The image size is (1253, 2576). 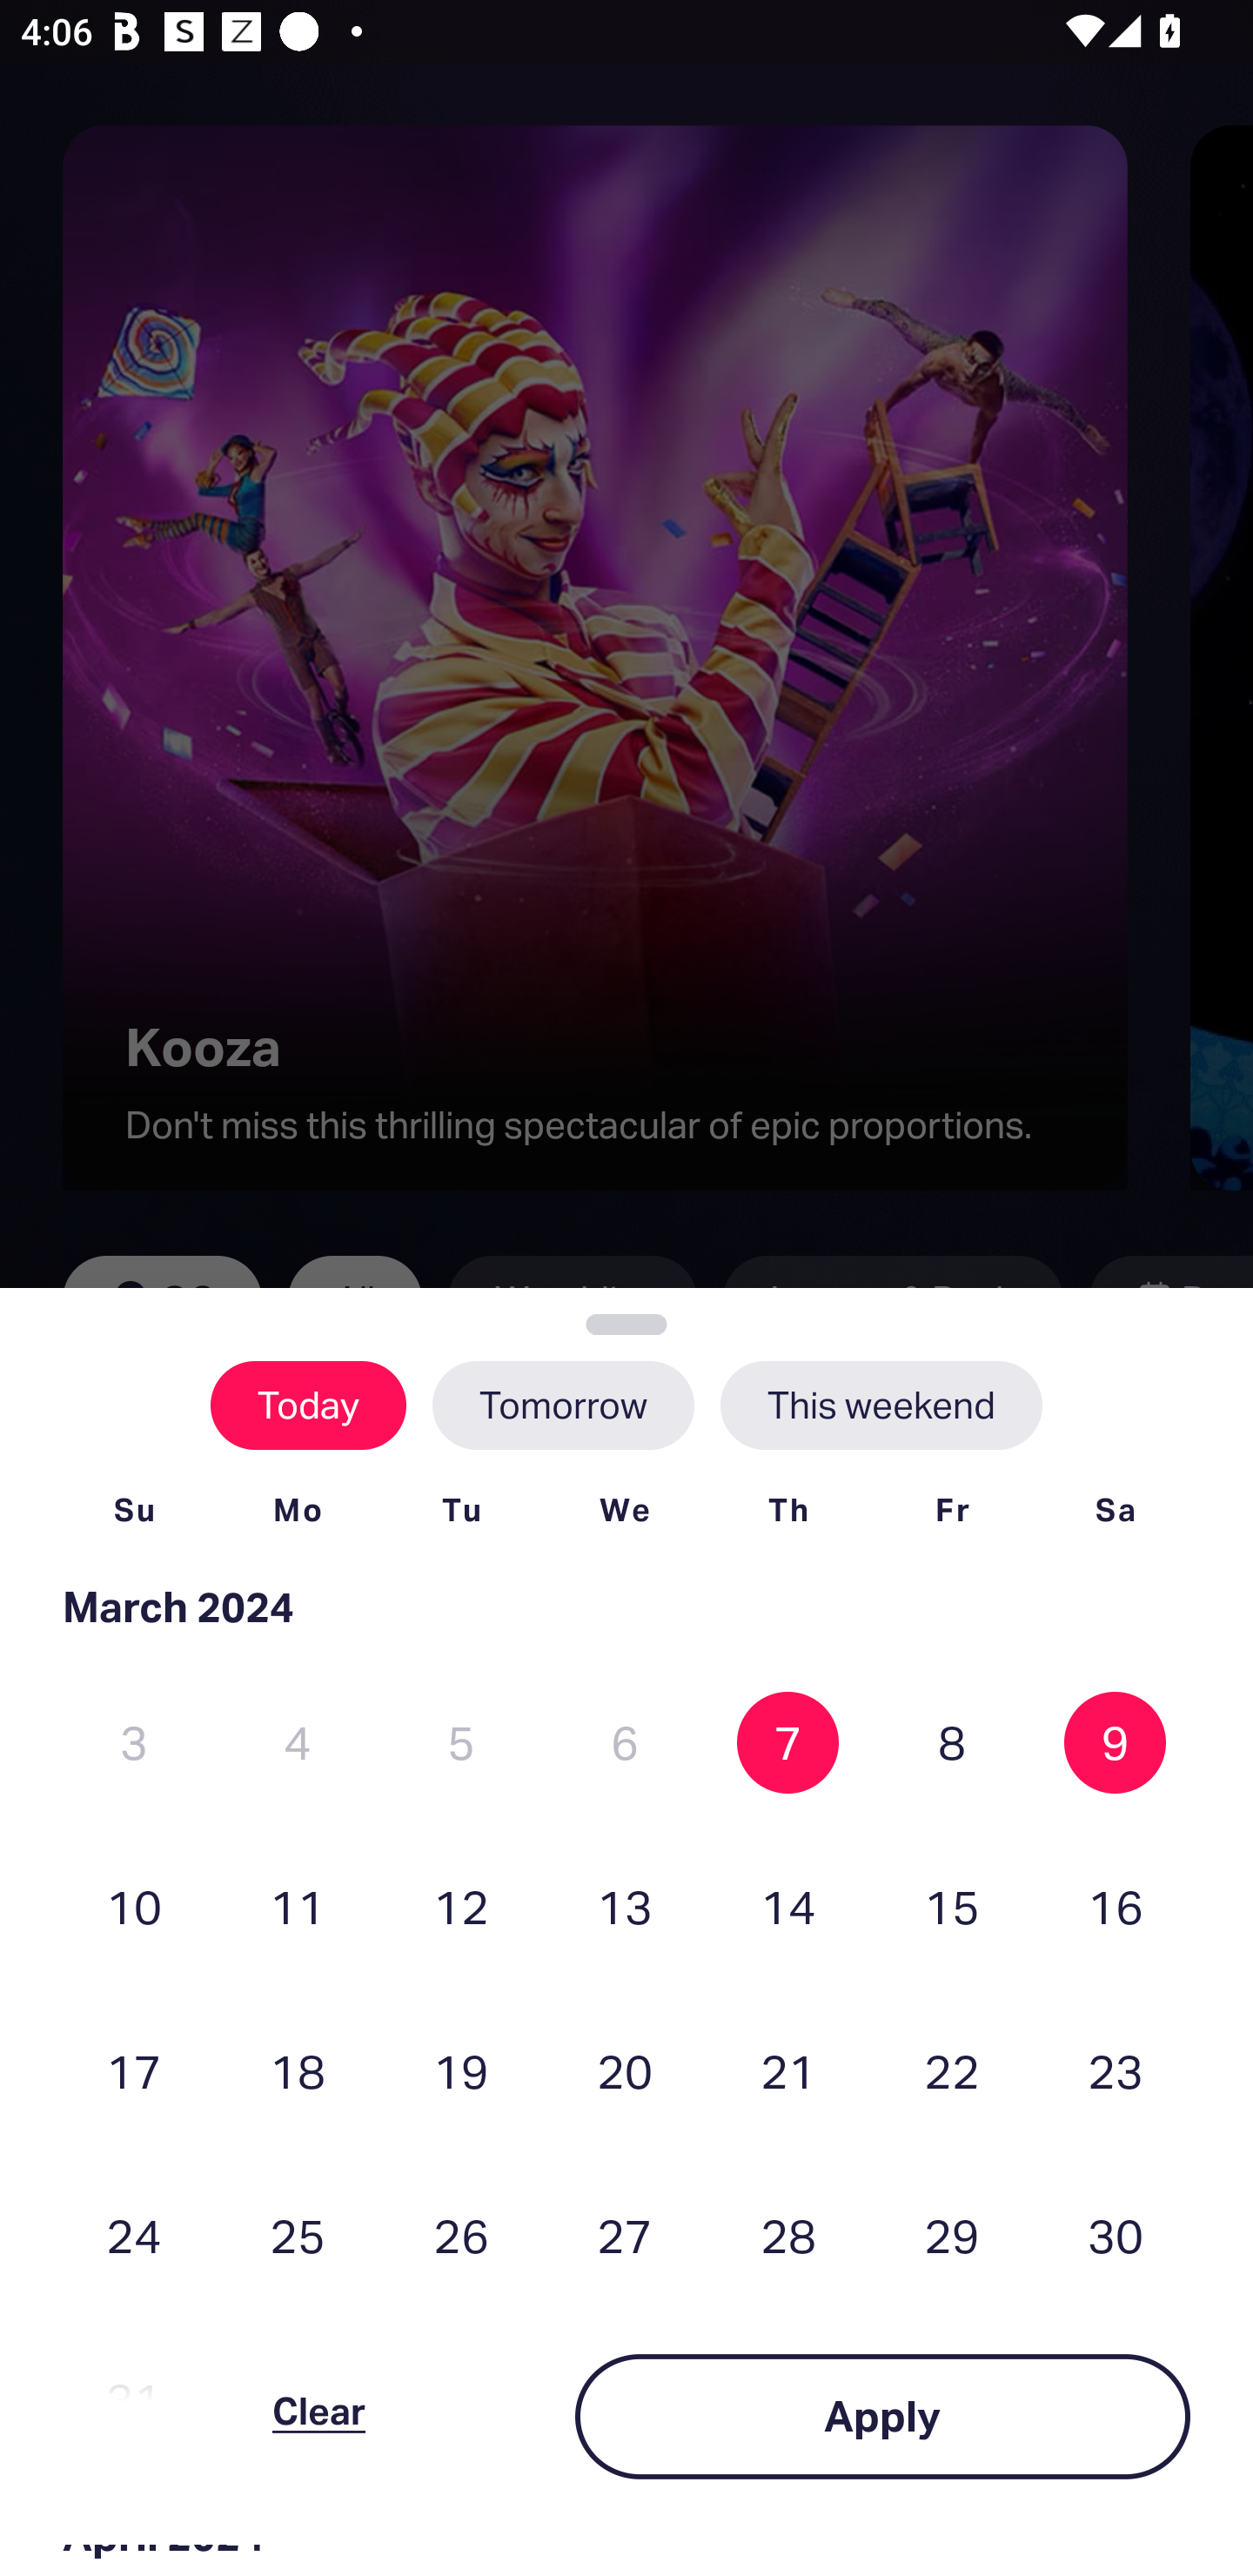 I want to click on 16, so click(x=1115, y=1906).